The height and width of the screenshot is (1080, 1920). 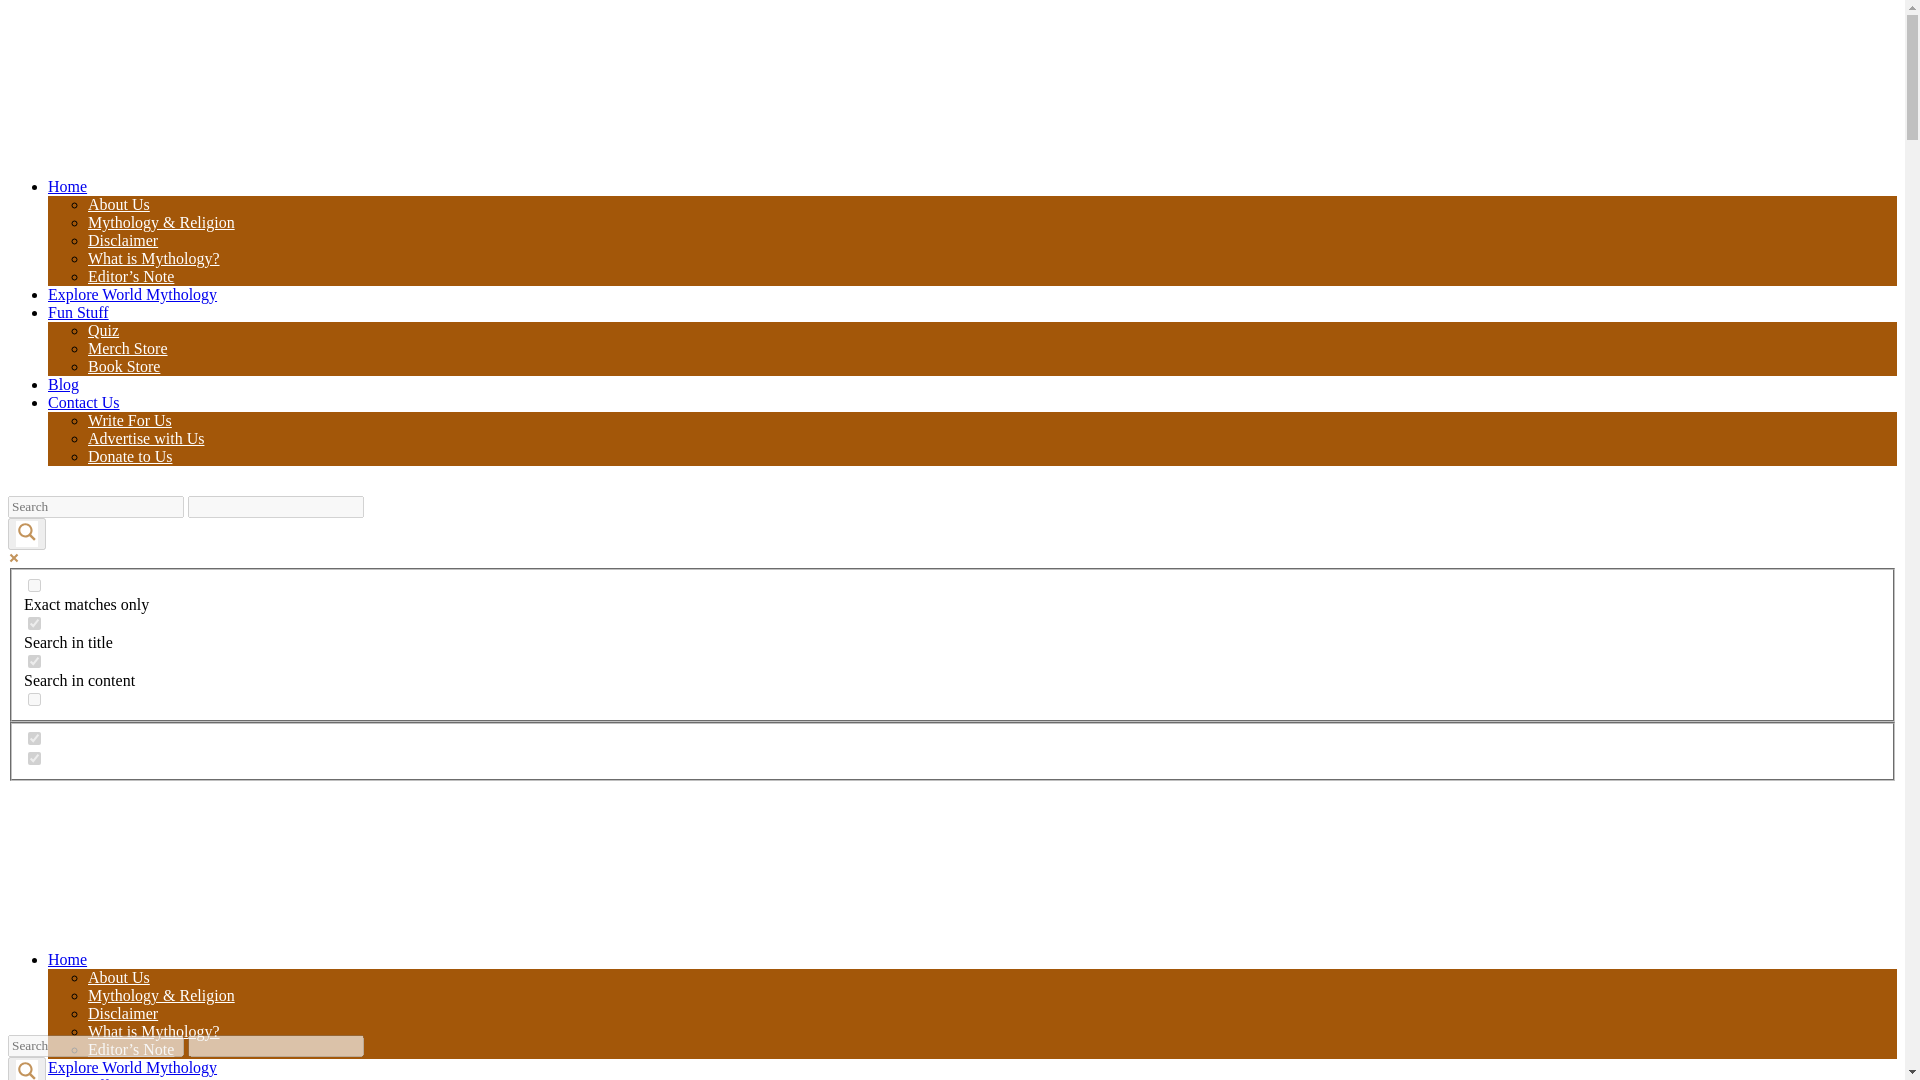 I want to click on Explore World Mythology, so click(x=132, y=1067).